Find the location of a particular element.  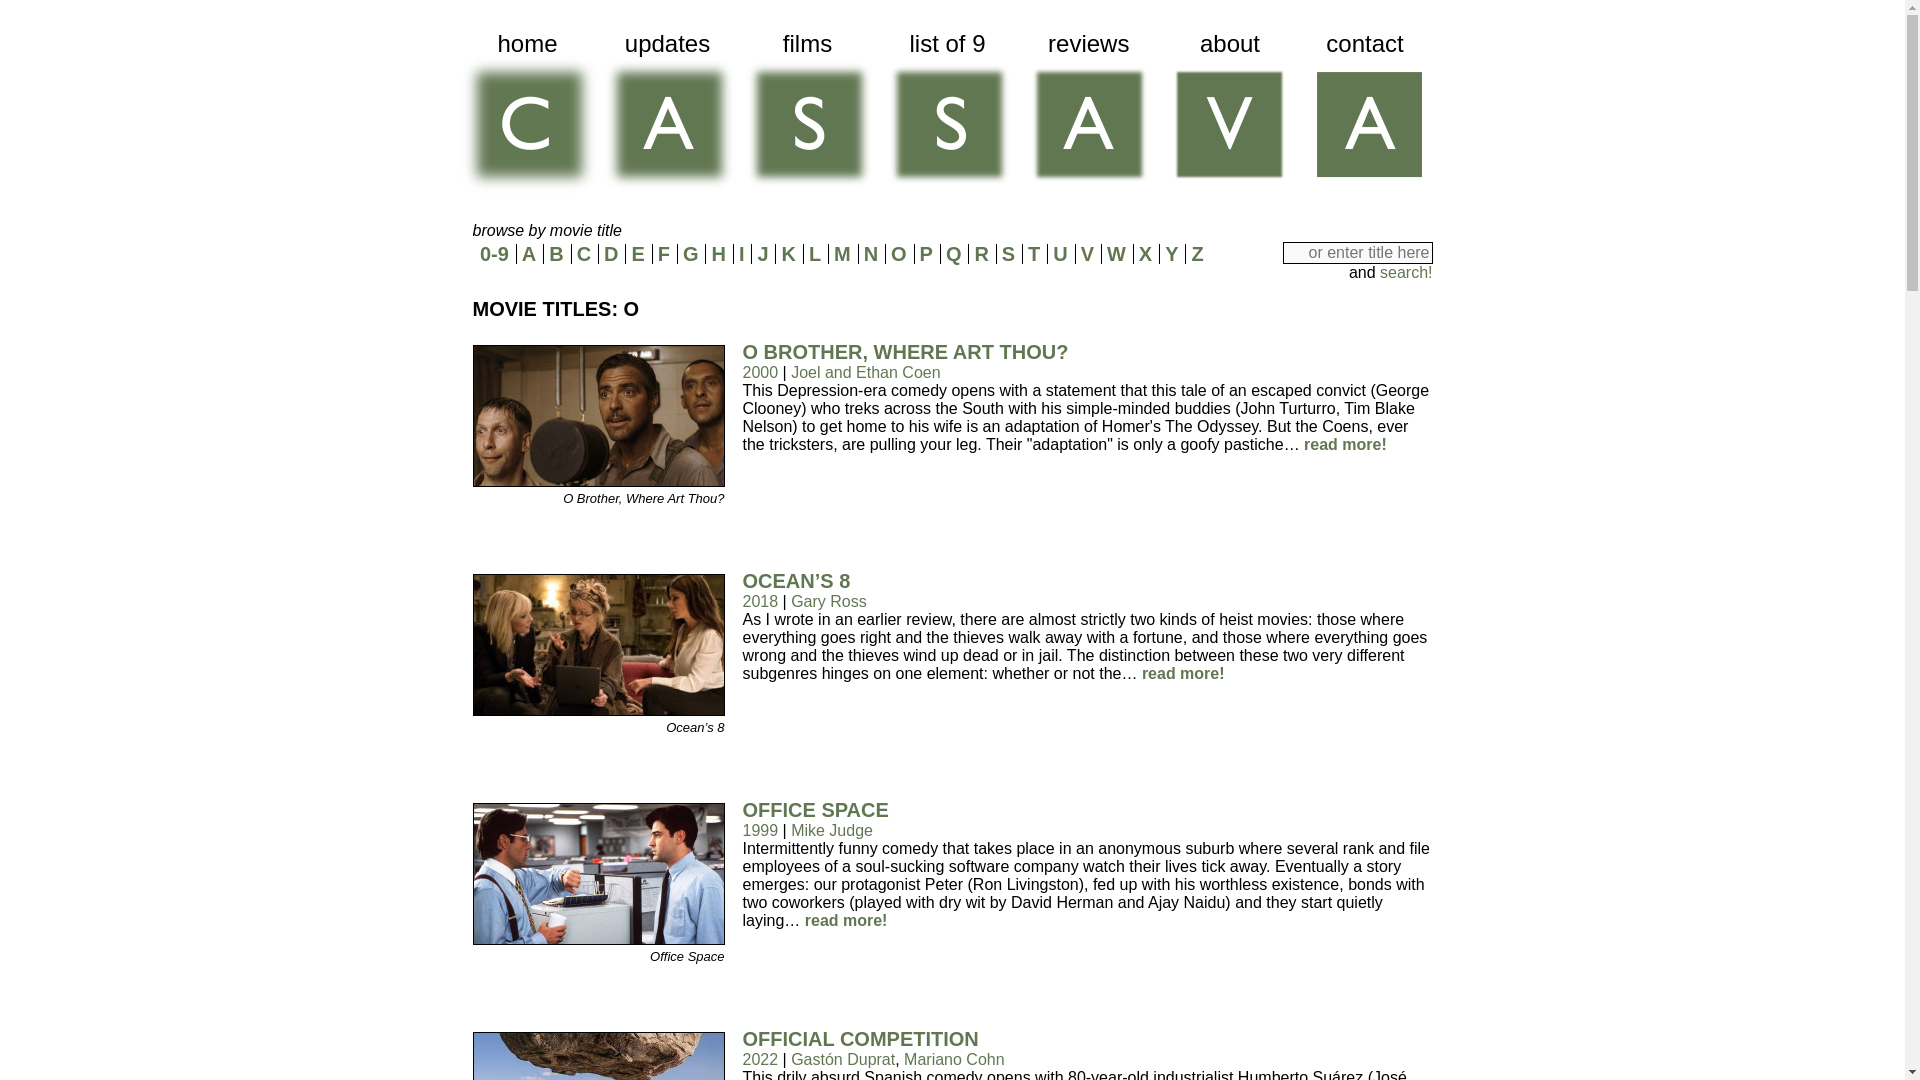

Joel and Ethan Coen is located at coordinates (866, 372).